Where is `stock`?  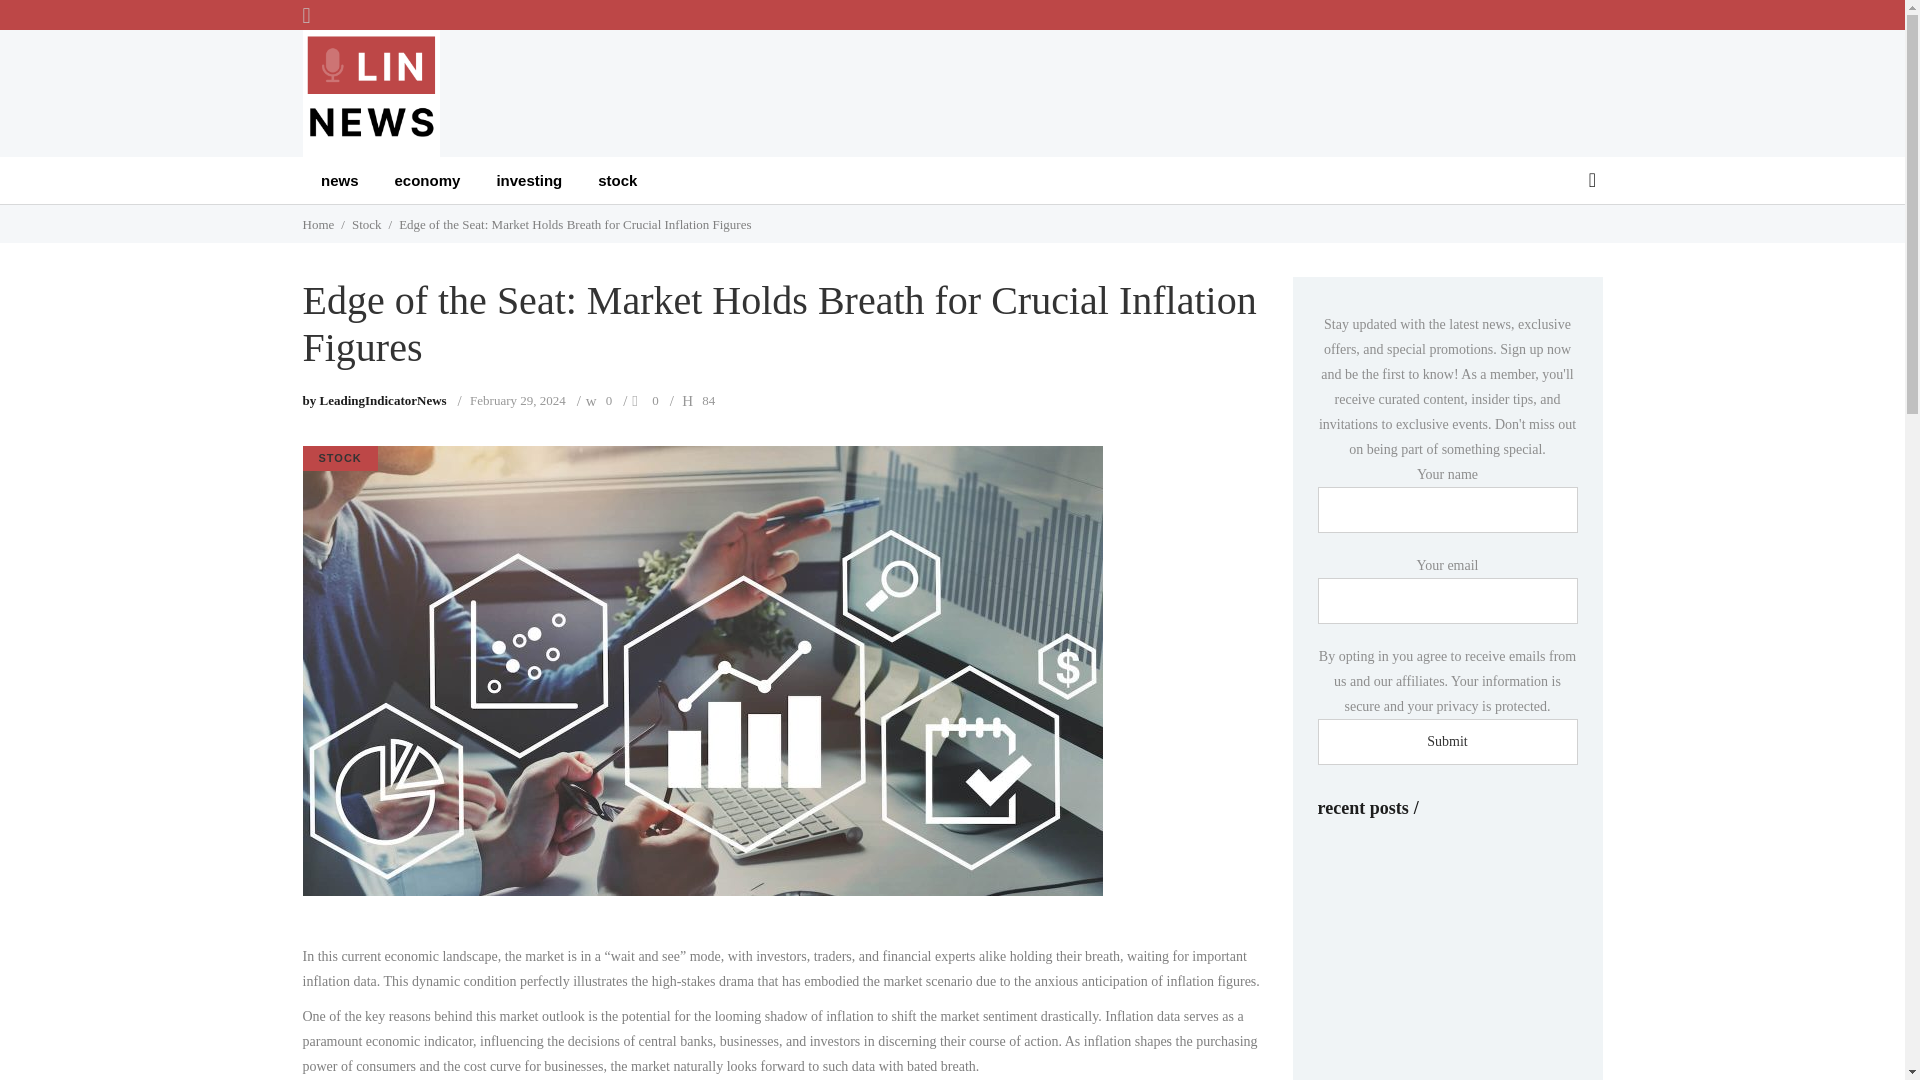 stock is located at coordinates (616, 180).